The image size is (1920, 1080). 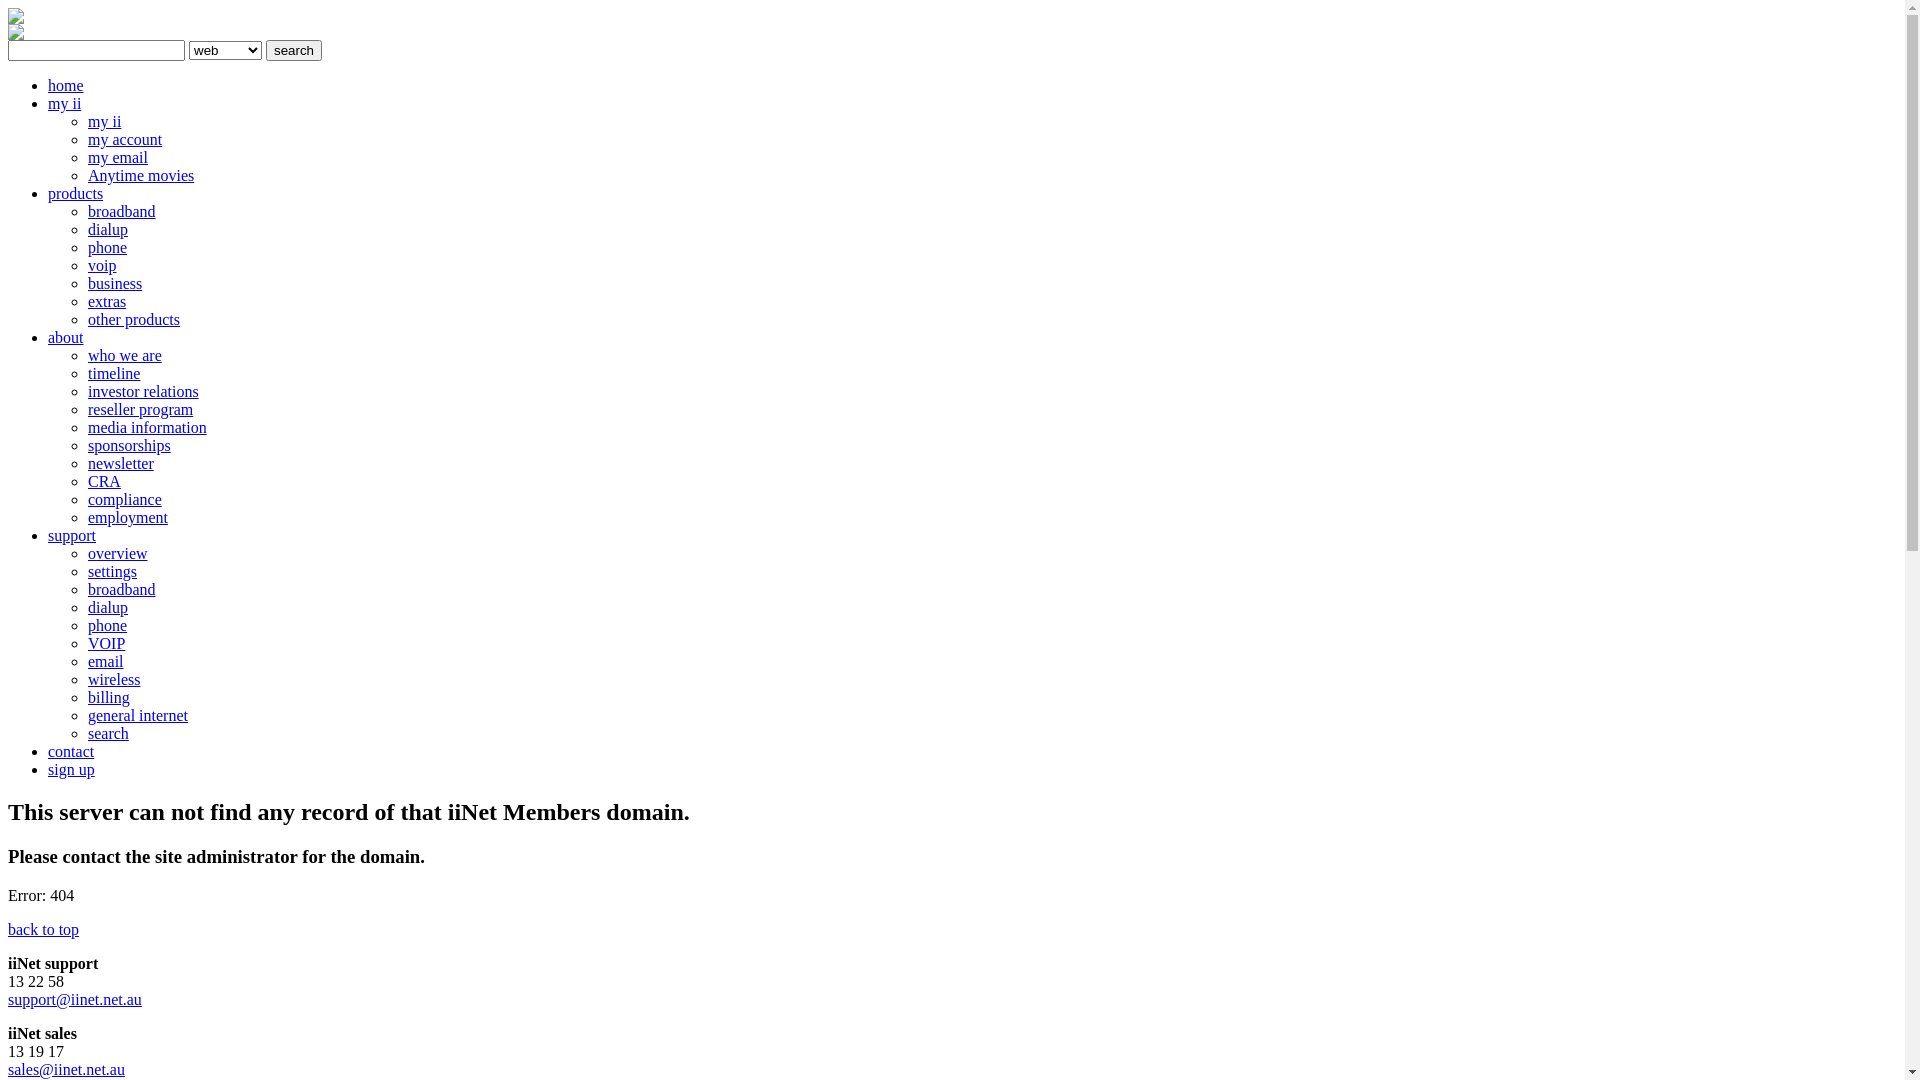 What do you see at coordinates (140, 410) in the screenshot?
I see `reseller program` at bounding box center [140, 410].